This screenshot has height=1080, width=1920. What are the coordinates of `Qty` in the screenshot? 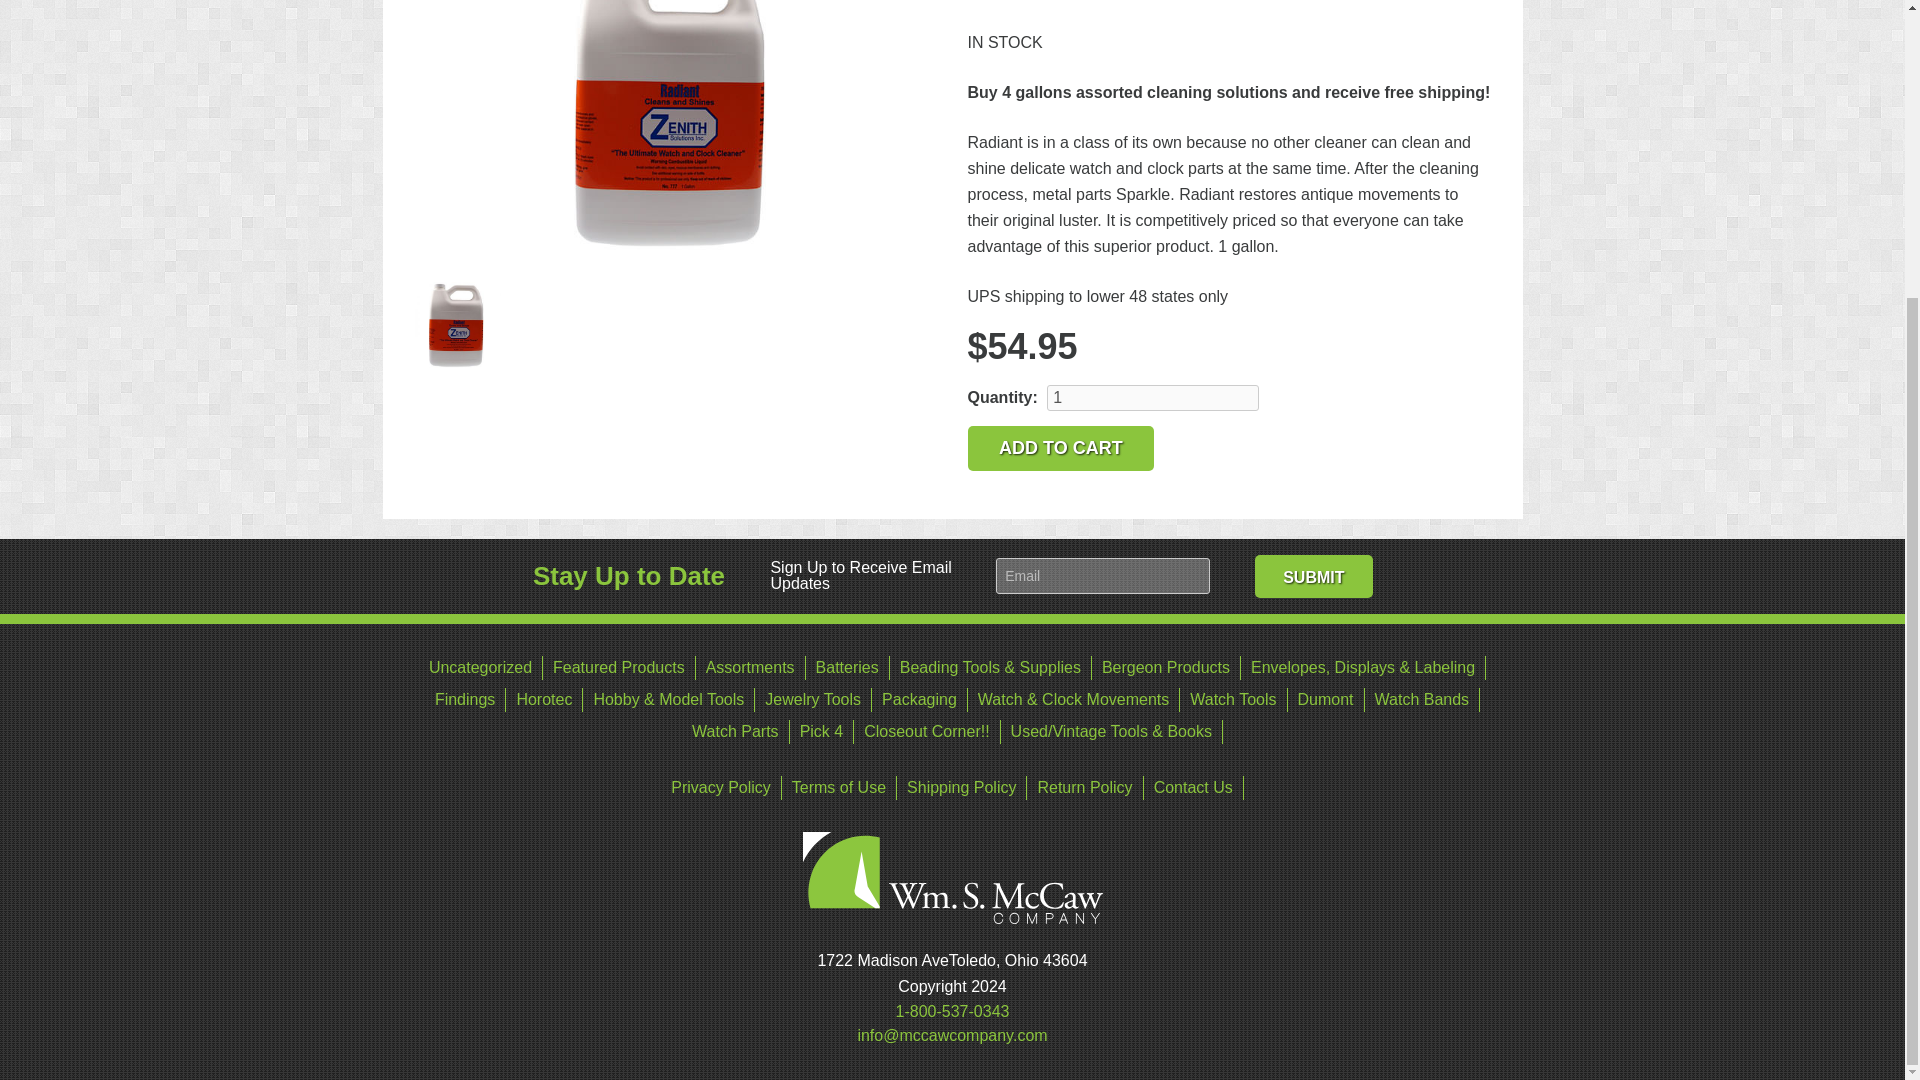 It's located at (1152, 398).